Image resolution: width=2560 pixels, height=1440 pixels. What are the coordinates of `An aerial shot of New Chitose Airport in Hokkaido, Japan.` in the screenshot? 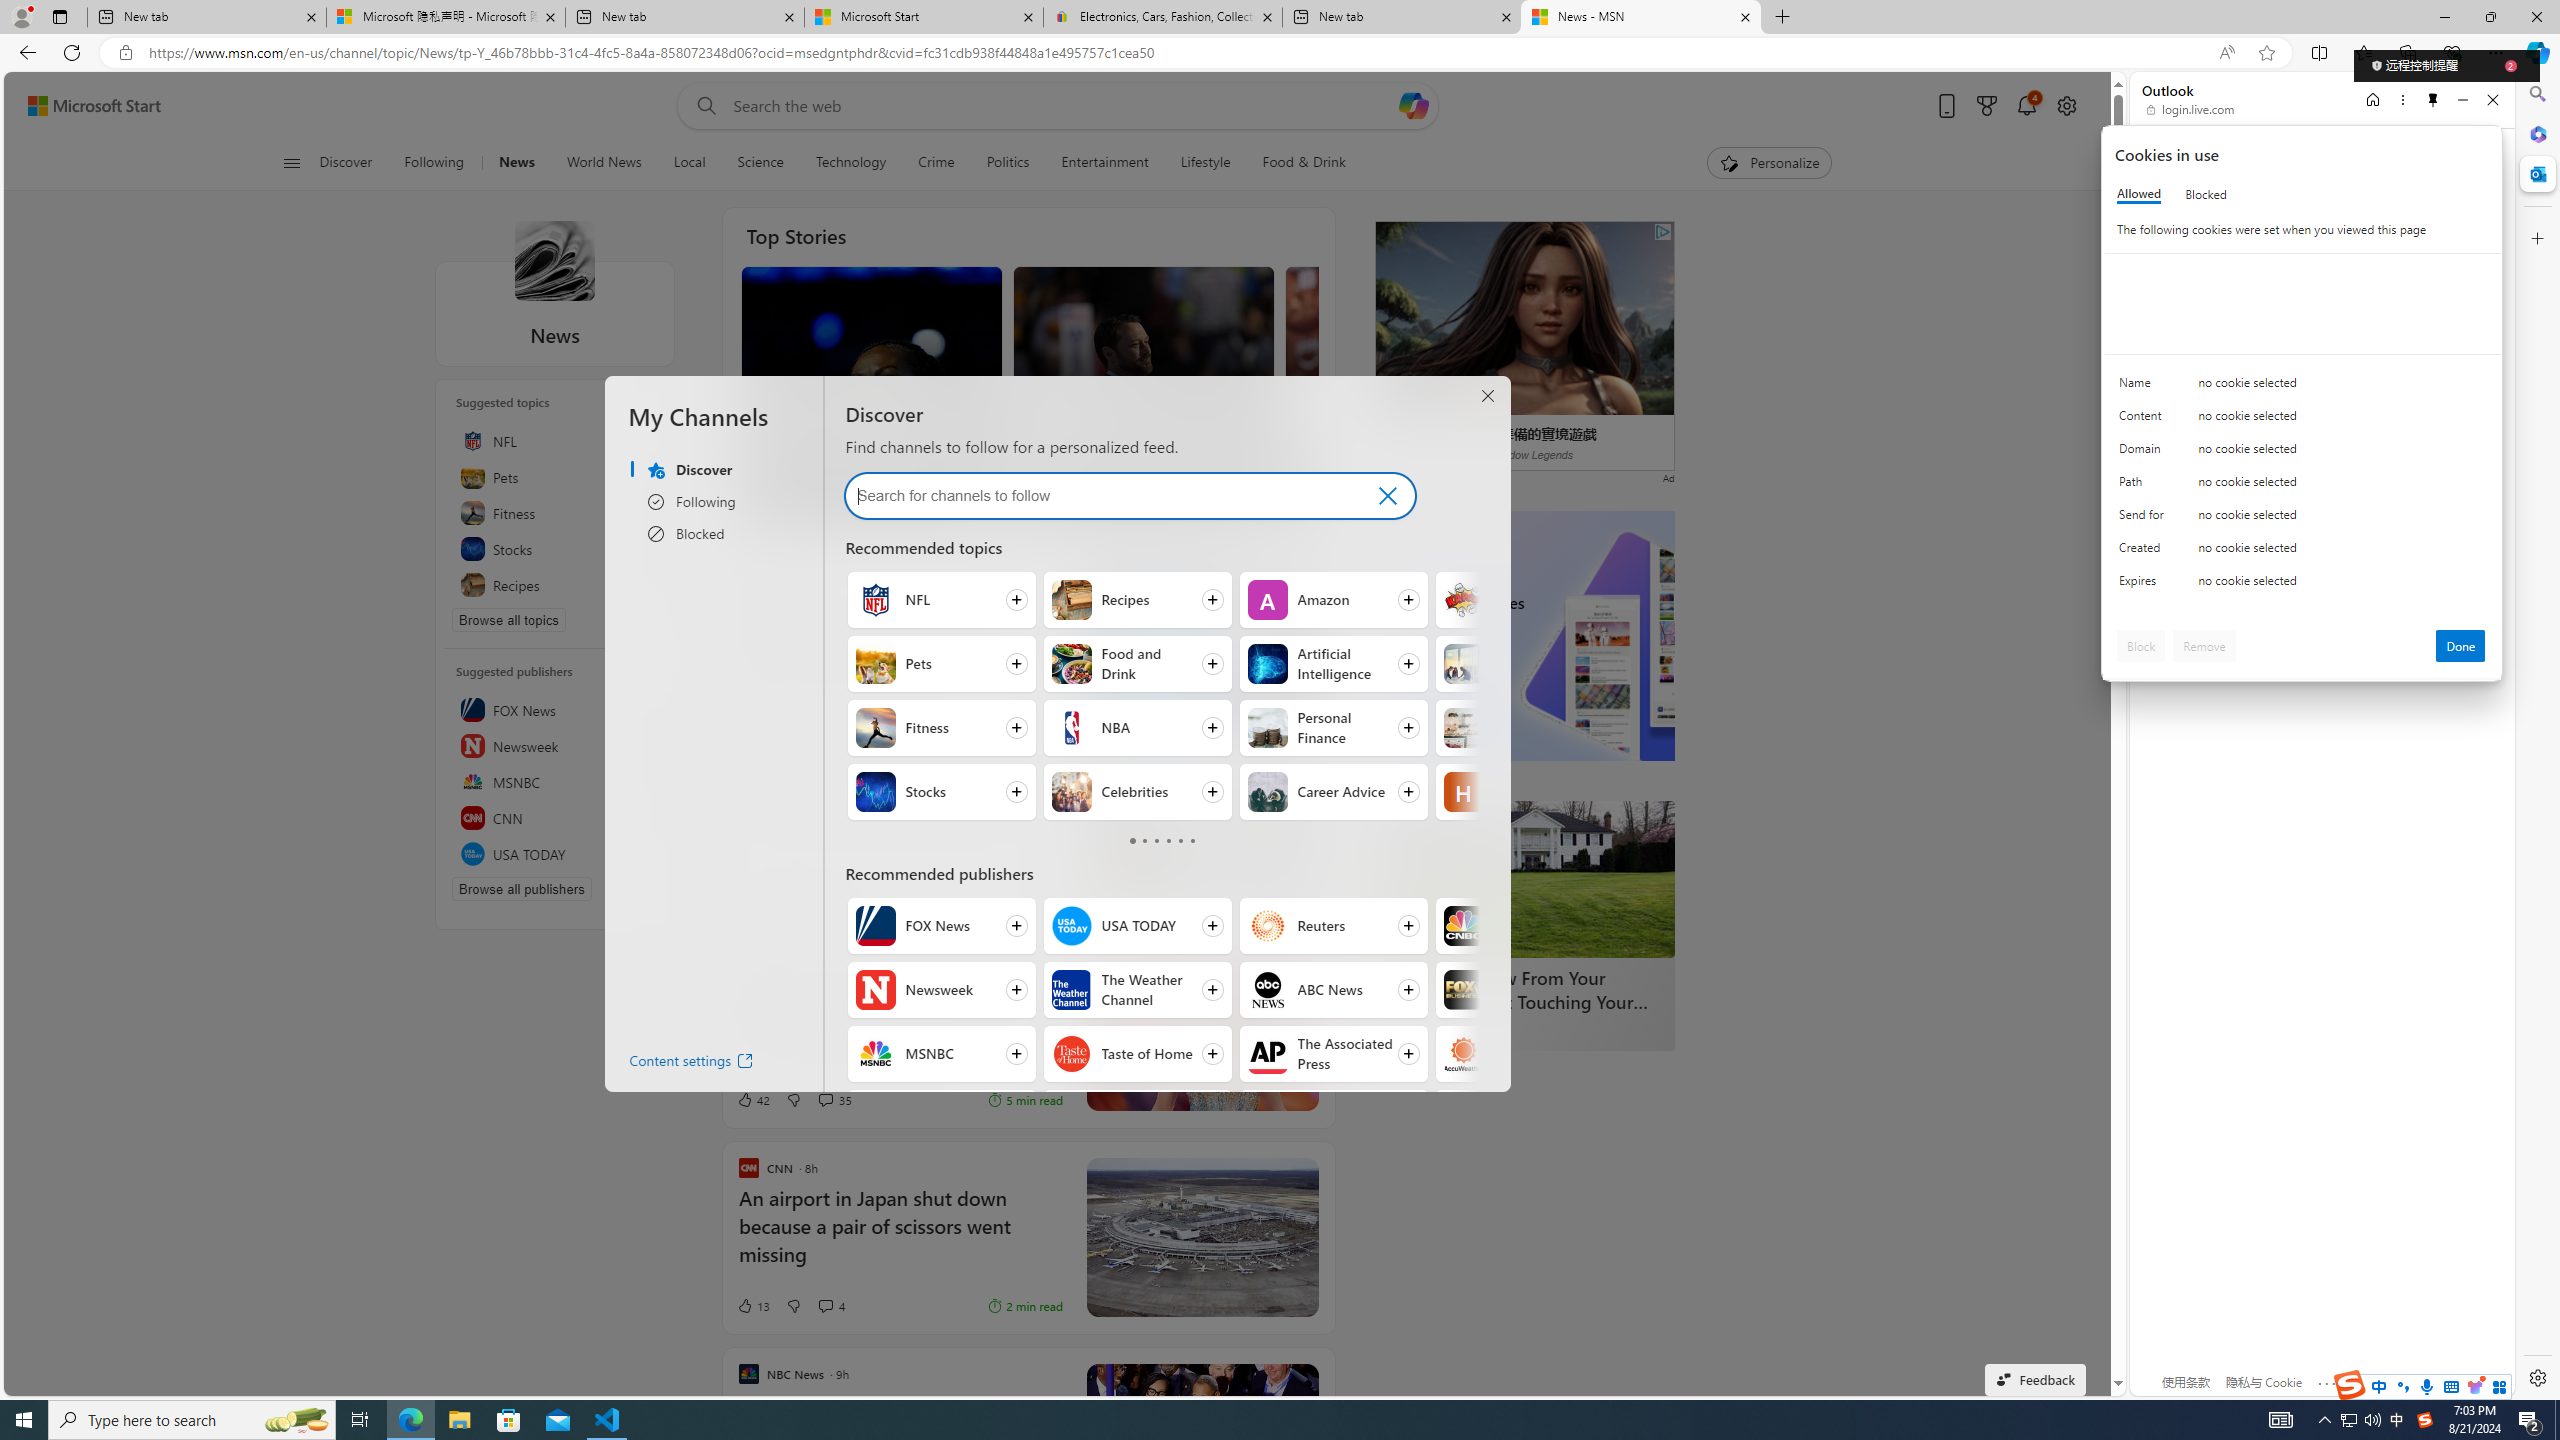 It's located at (1202, 1237).